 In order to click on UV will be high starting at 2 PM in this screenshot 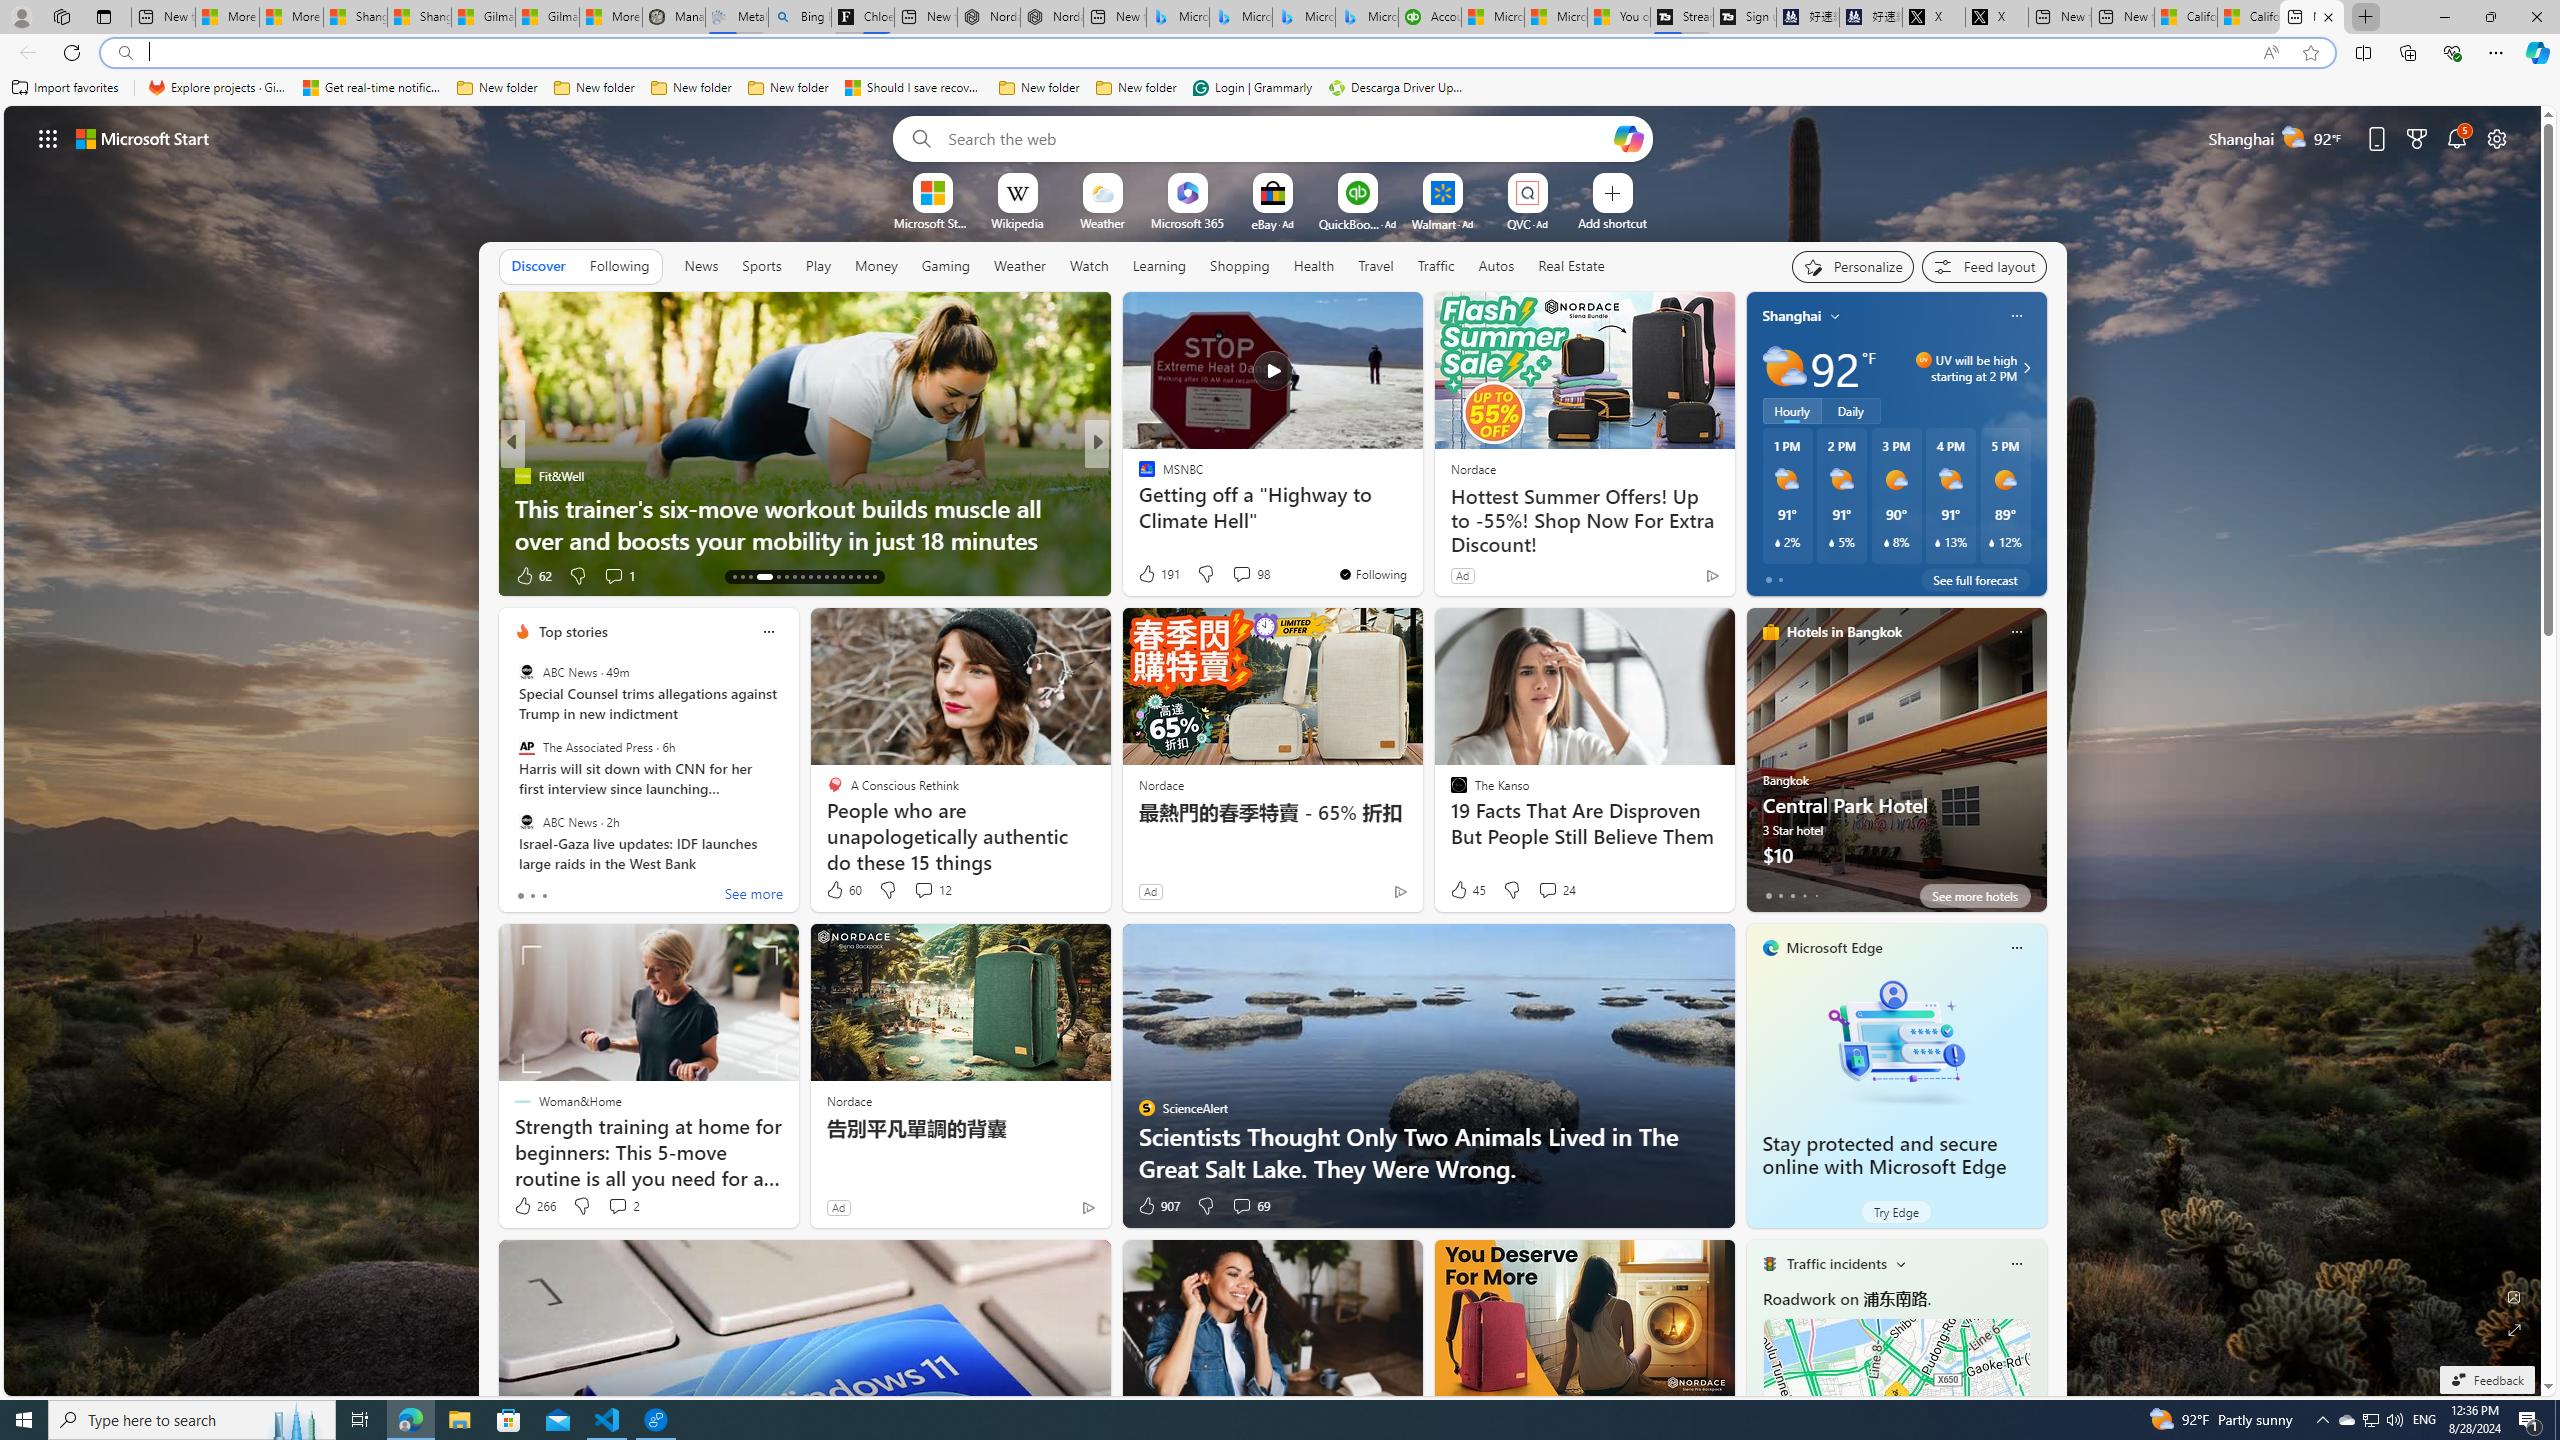, I will do `click(2024, 368)`.